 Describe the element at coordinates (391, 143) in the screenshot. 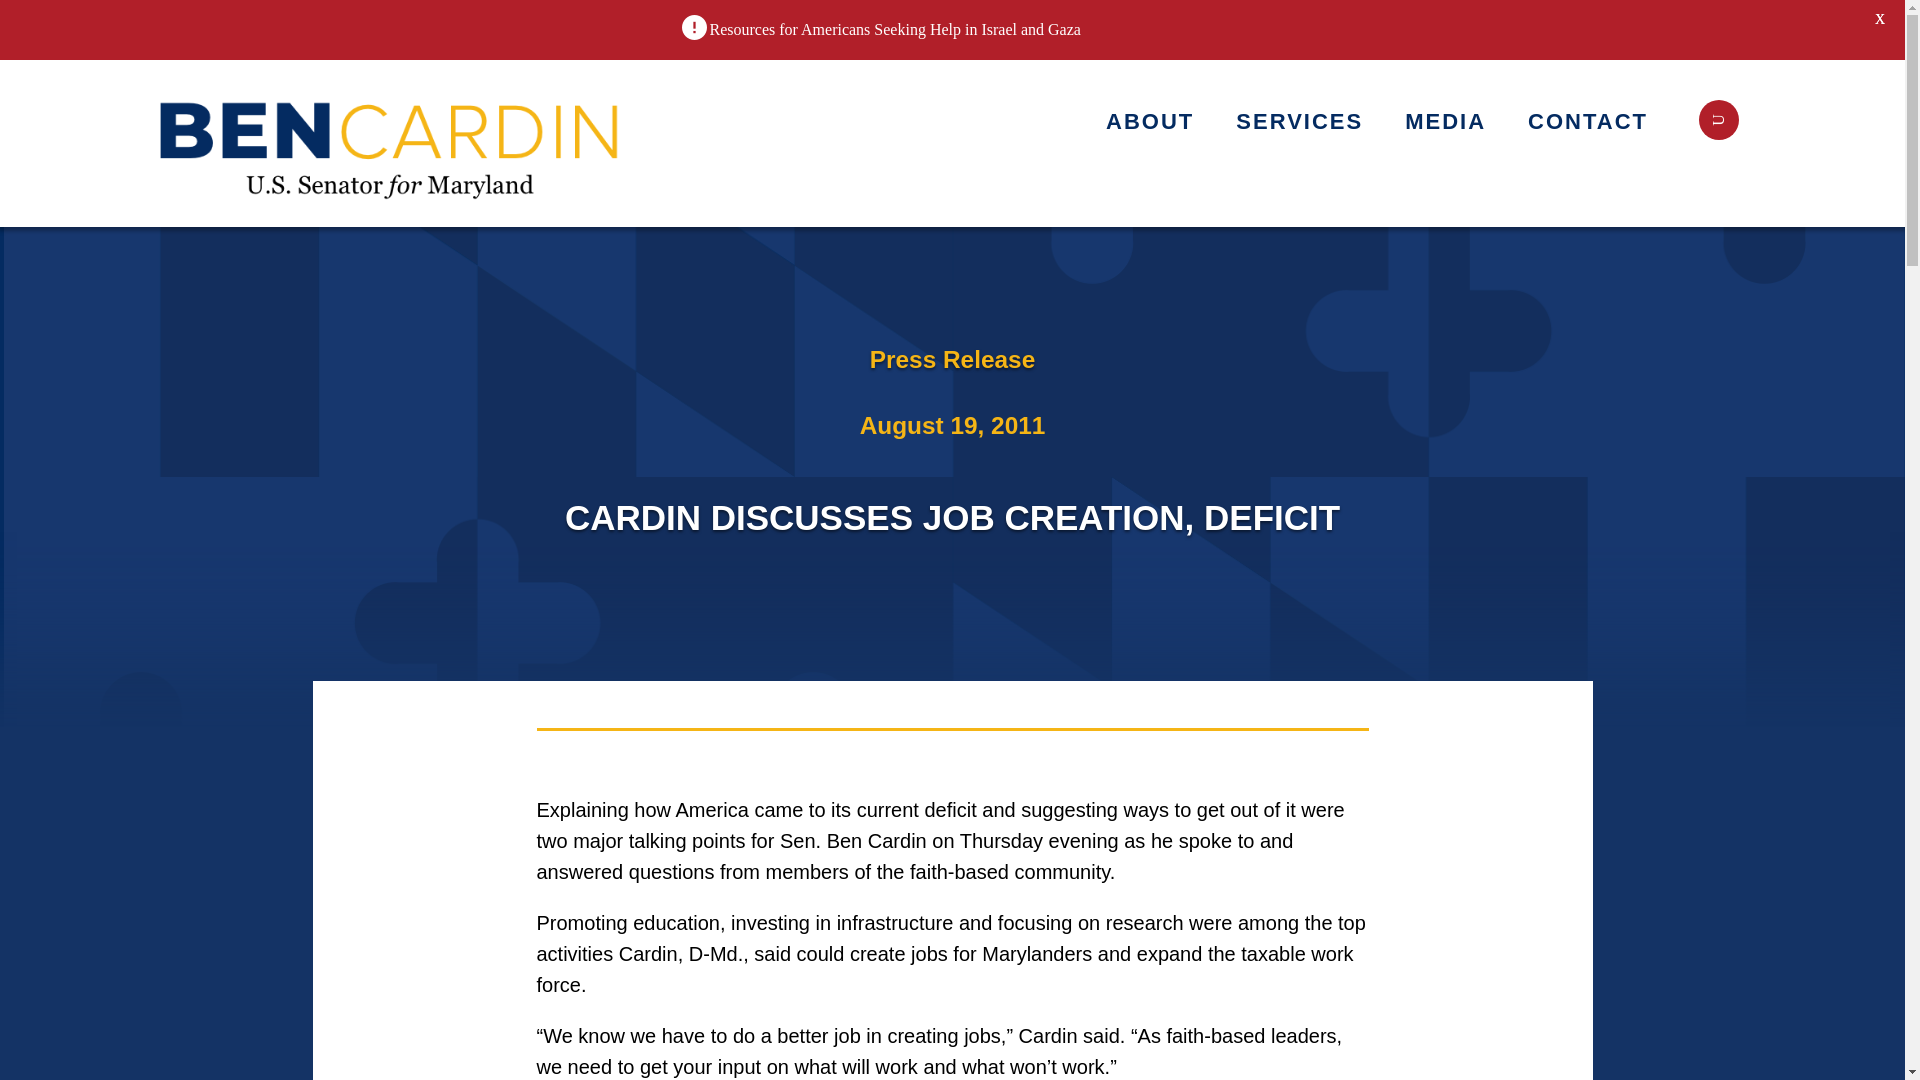

I see `Large-Inner` at that location.